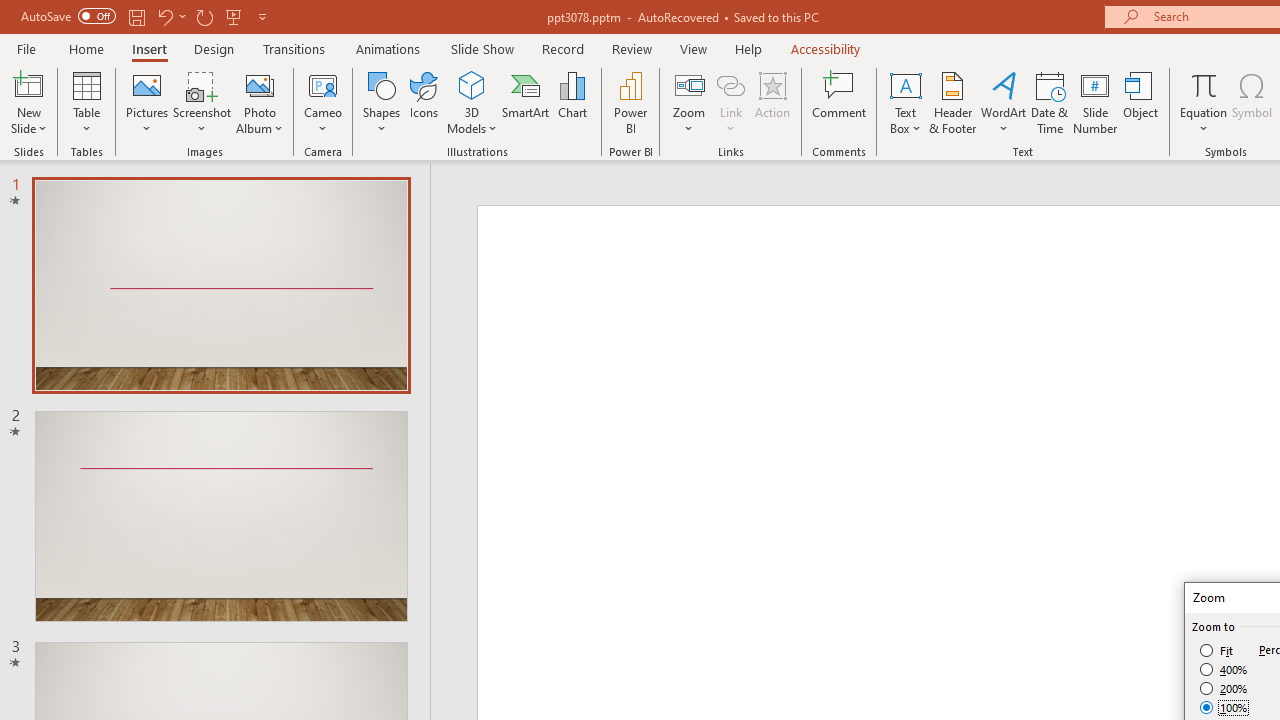 This screenshot has height=720, width=1280. What do you see at coordinates (772, 102) in the screenshot?
I see `Action` at bounding box center [772, 102].